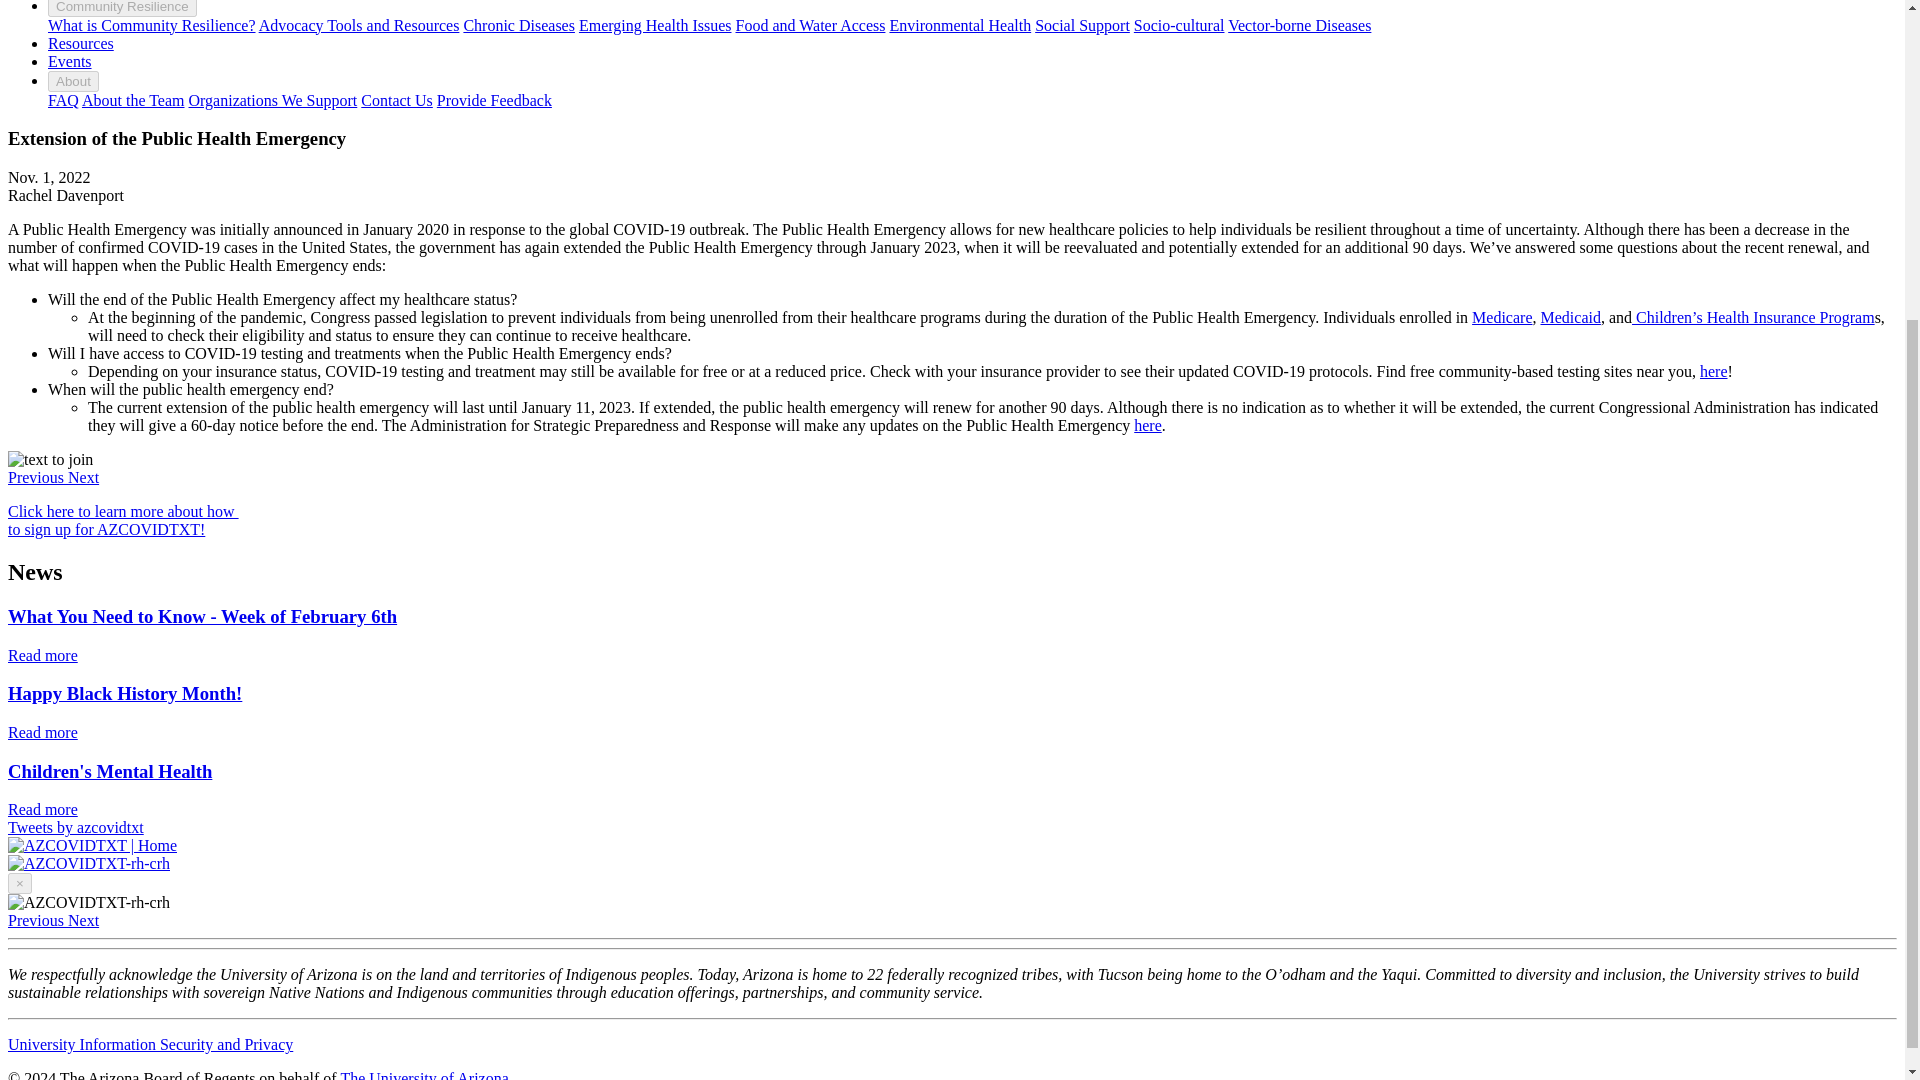 Image resolution: width=1920 pixels, height=1080 pixels. Describe the element at coordinates (810, 25) in the screenshot. I see `Food and Water Access` at that location.